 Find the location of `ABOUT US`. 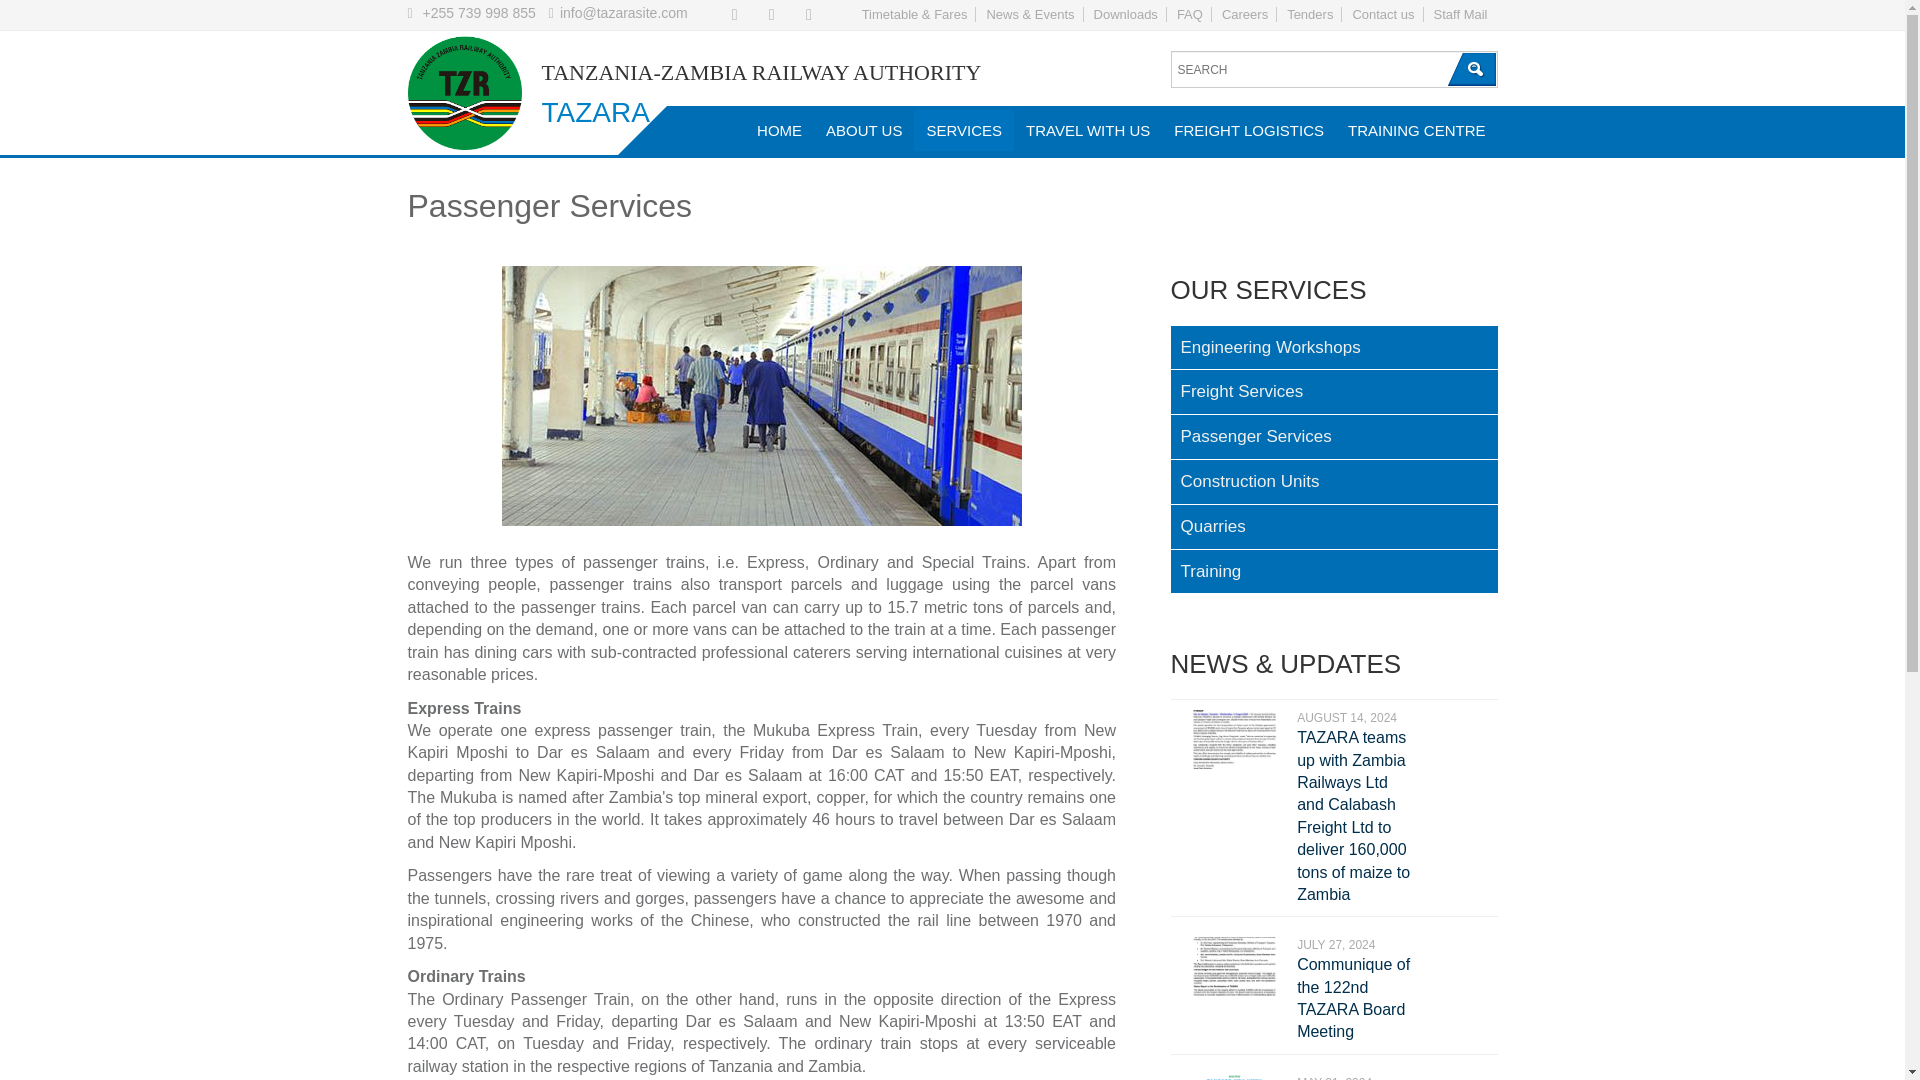

ABOUT US is located at coordinates (864, 130).